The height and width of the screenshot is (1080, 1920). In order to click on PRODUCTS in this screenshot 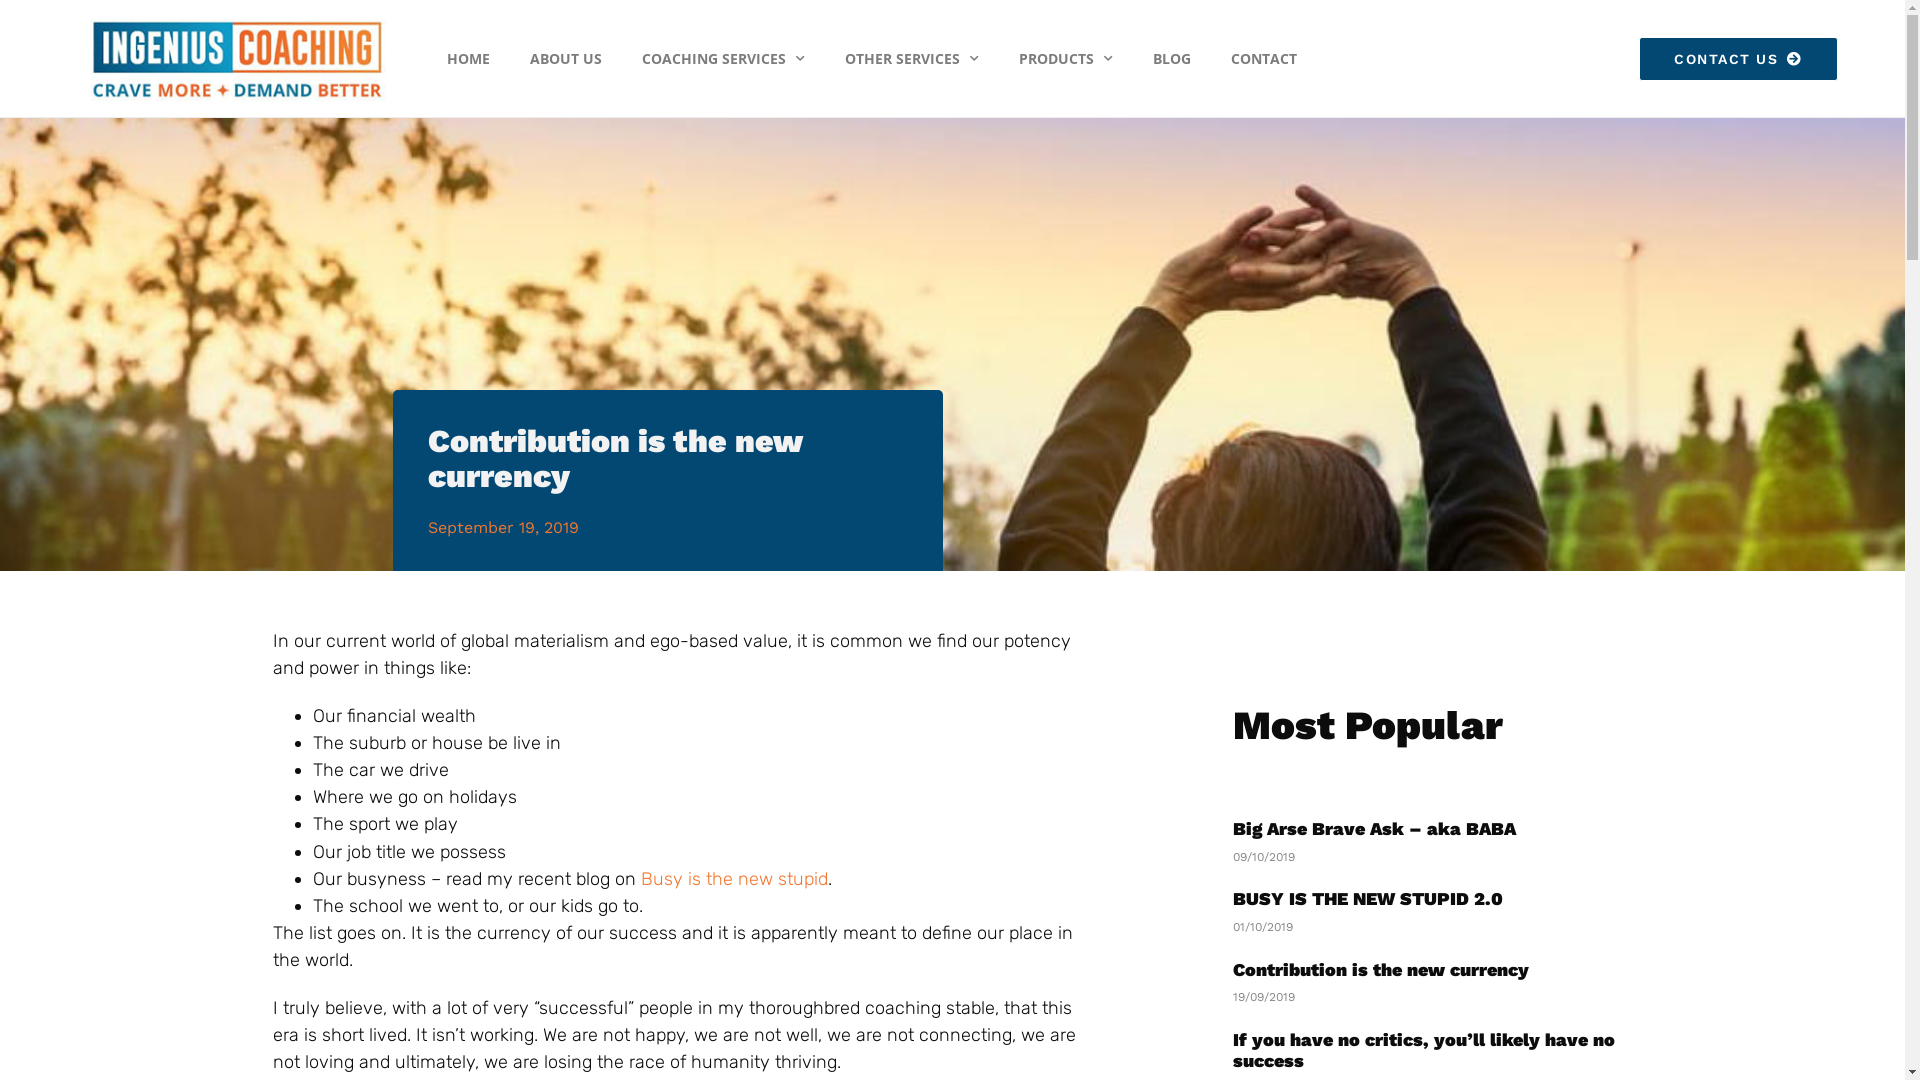, I will do `click(1066, 59)`.